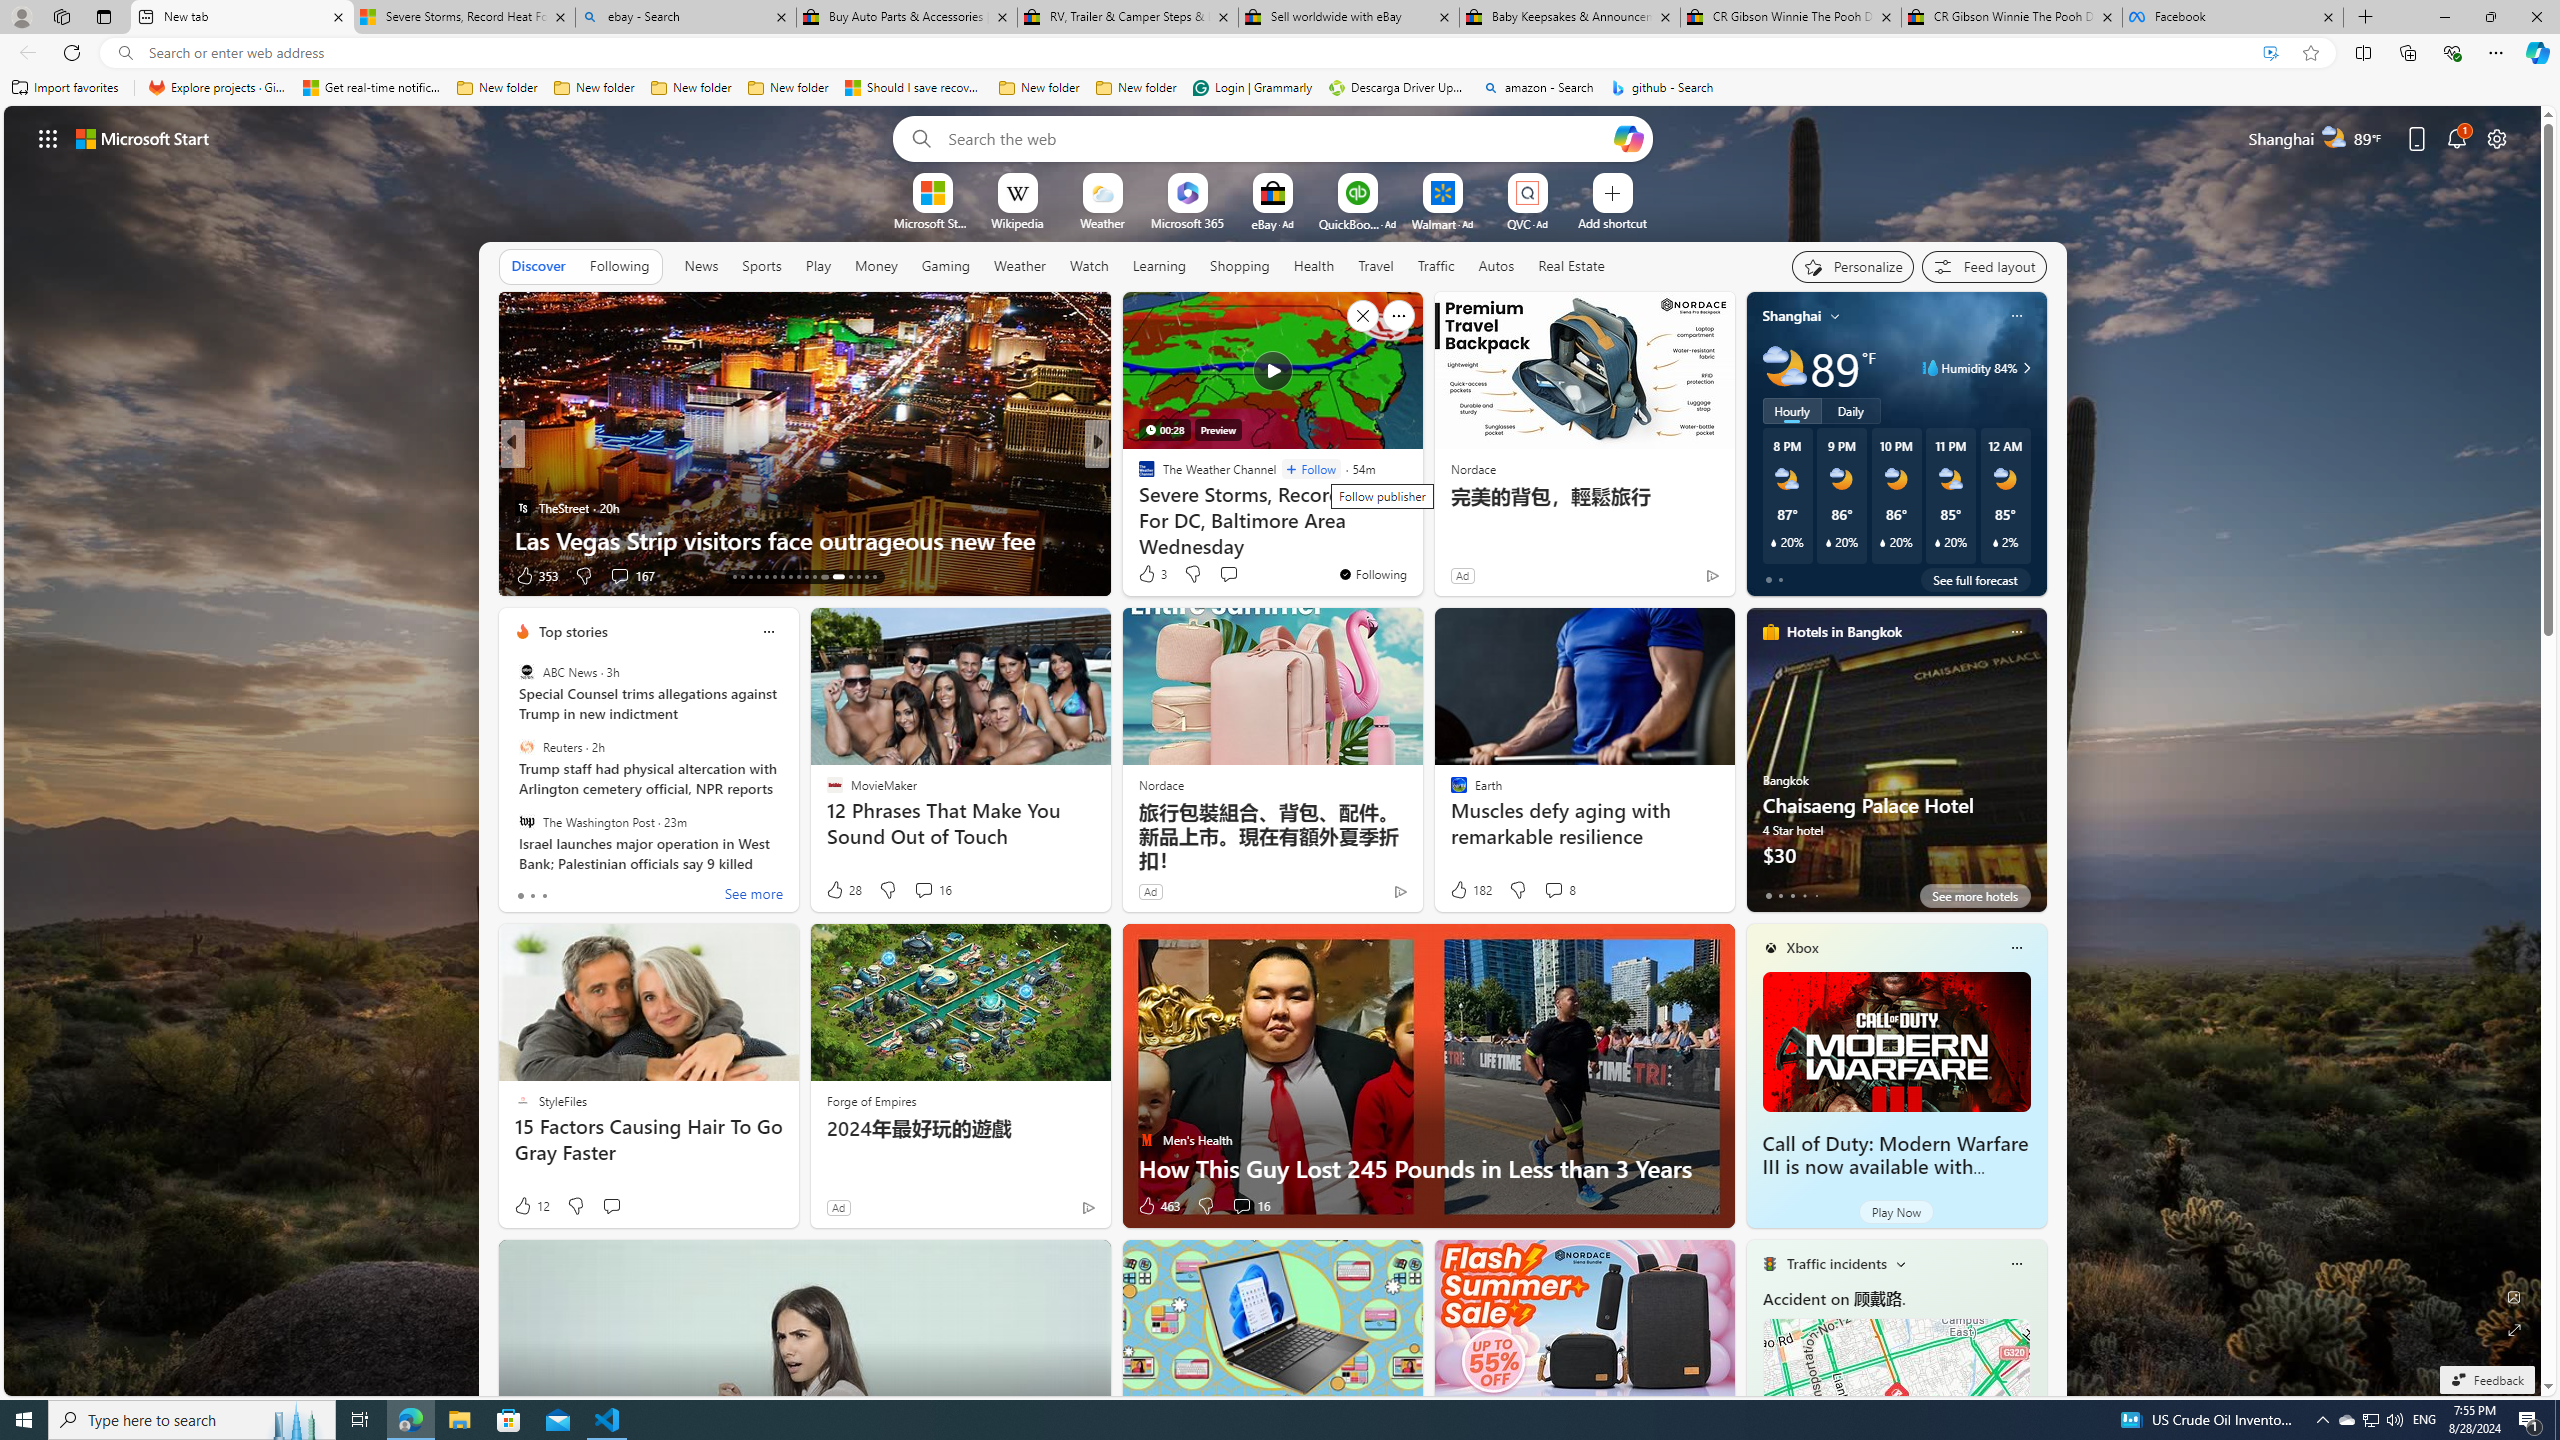 Image resolution: width=2560 pixels, height=1440 pixels. What do you see at coordinates (700, 265) in the screenshot?
I see `News` at bounding box center [700, 265].